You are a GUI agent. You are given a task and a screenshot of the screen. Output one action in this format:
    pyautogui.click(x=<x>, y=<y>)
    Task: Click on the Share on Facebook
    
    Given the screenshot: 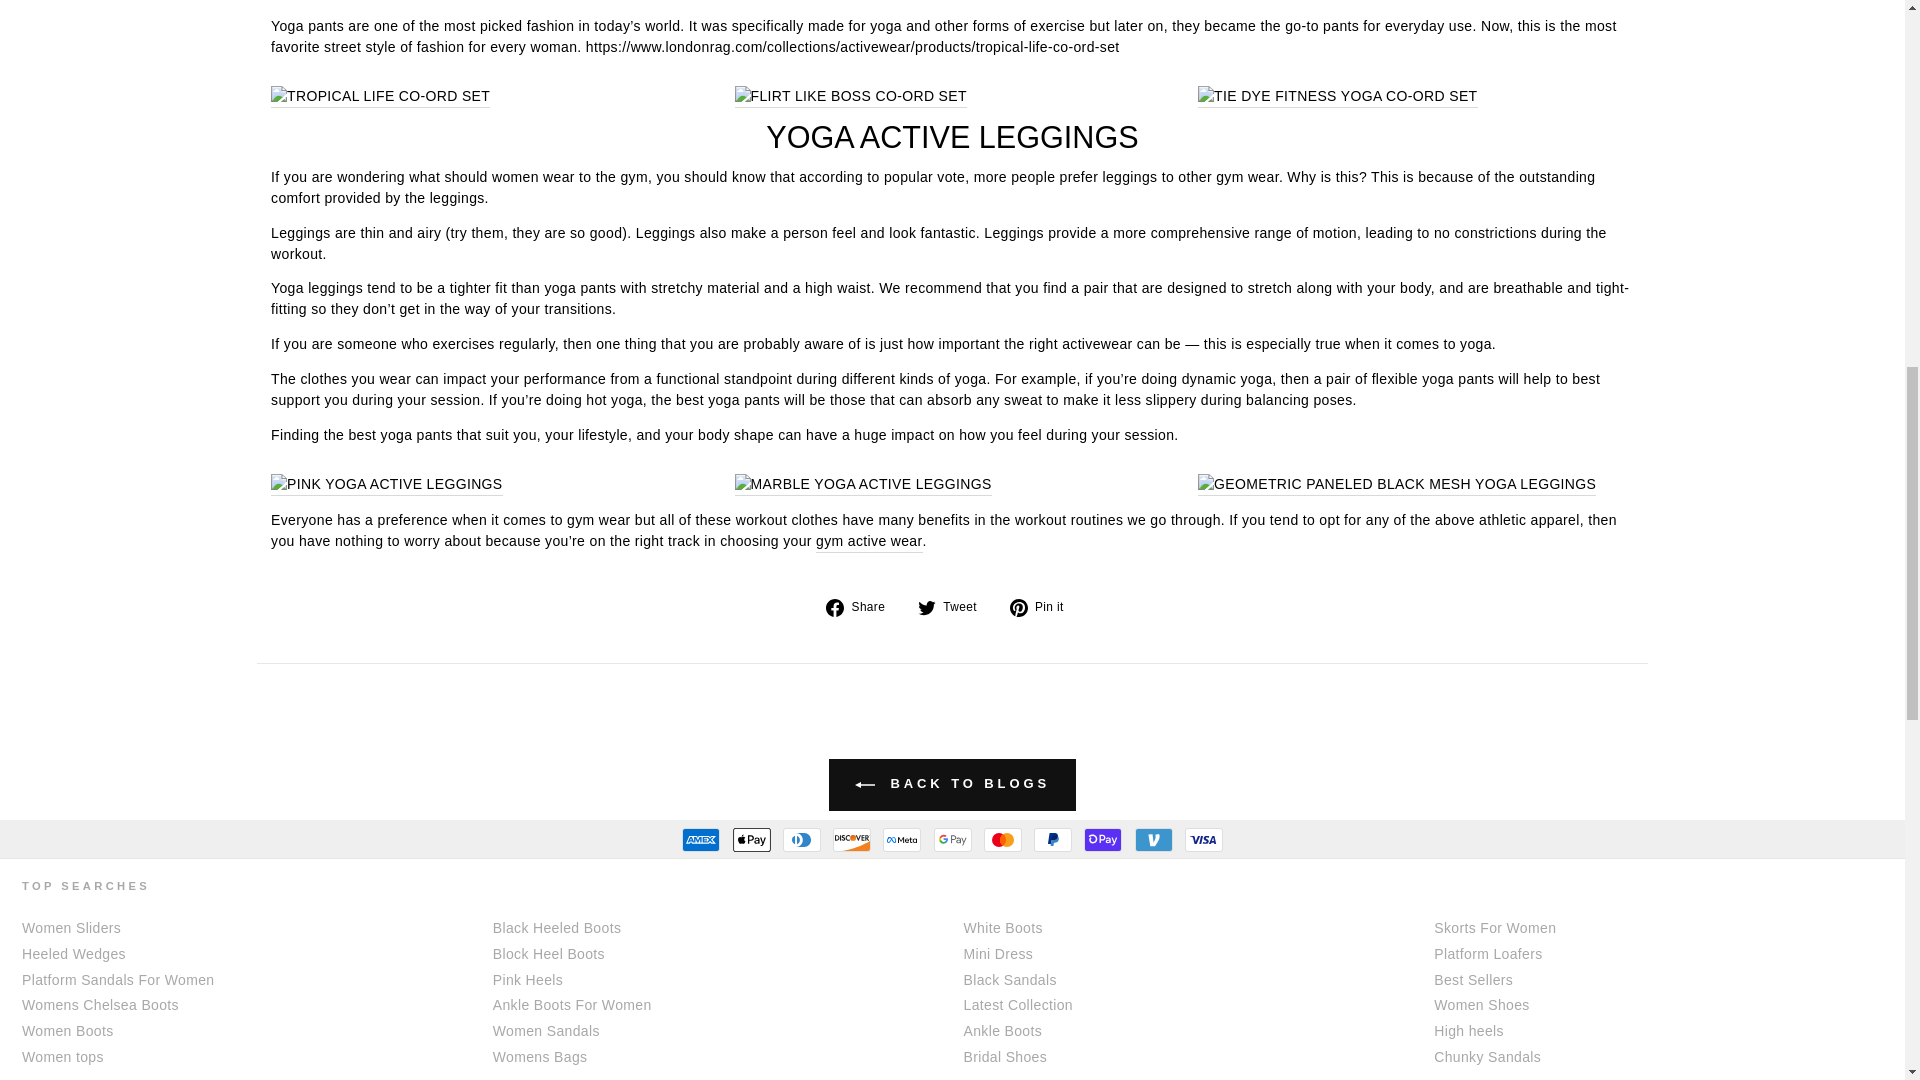 What is the action you would take?
    pyautogui.click(x=862, y=607)
    